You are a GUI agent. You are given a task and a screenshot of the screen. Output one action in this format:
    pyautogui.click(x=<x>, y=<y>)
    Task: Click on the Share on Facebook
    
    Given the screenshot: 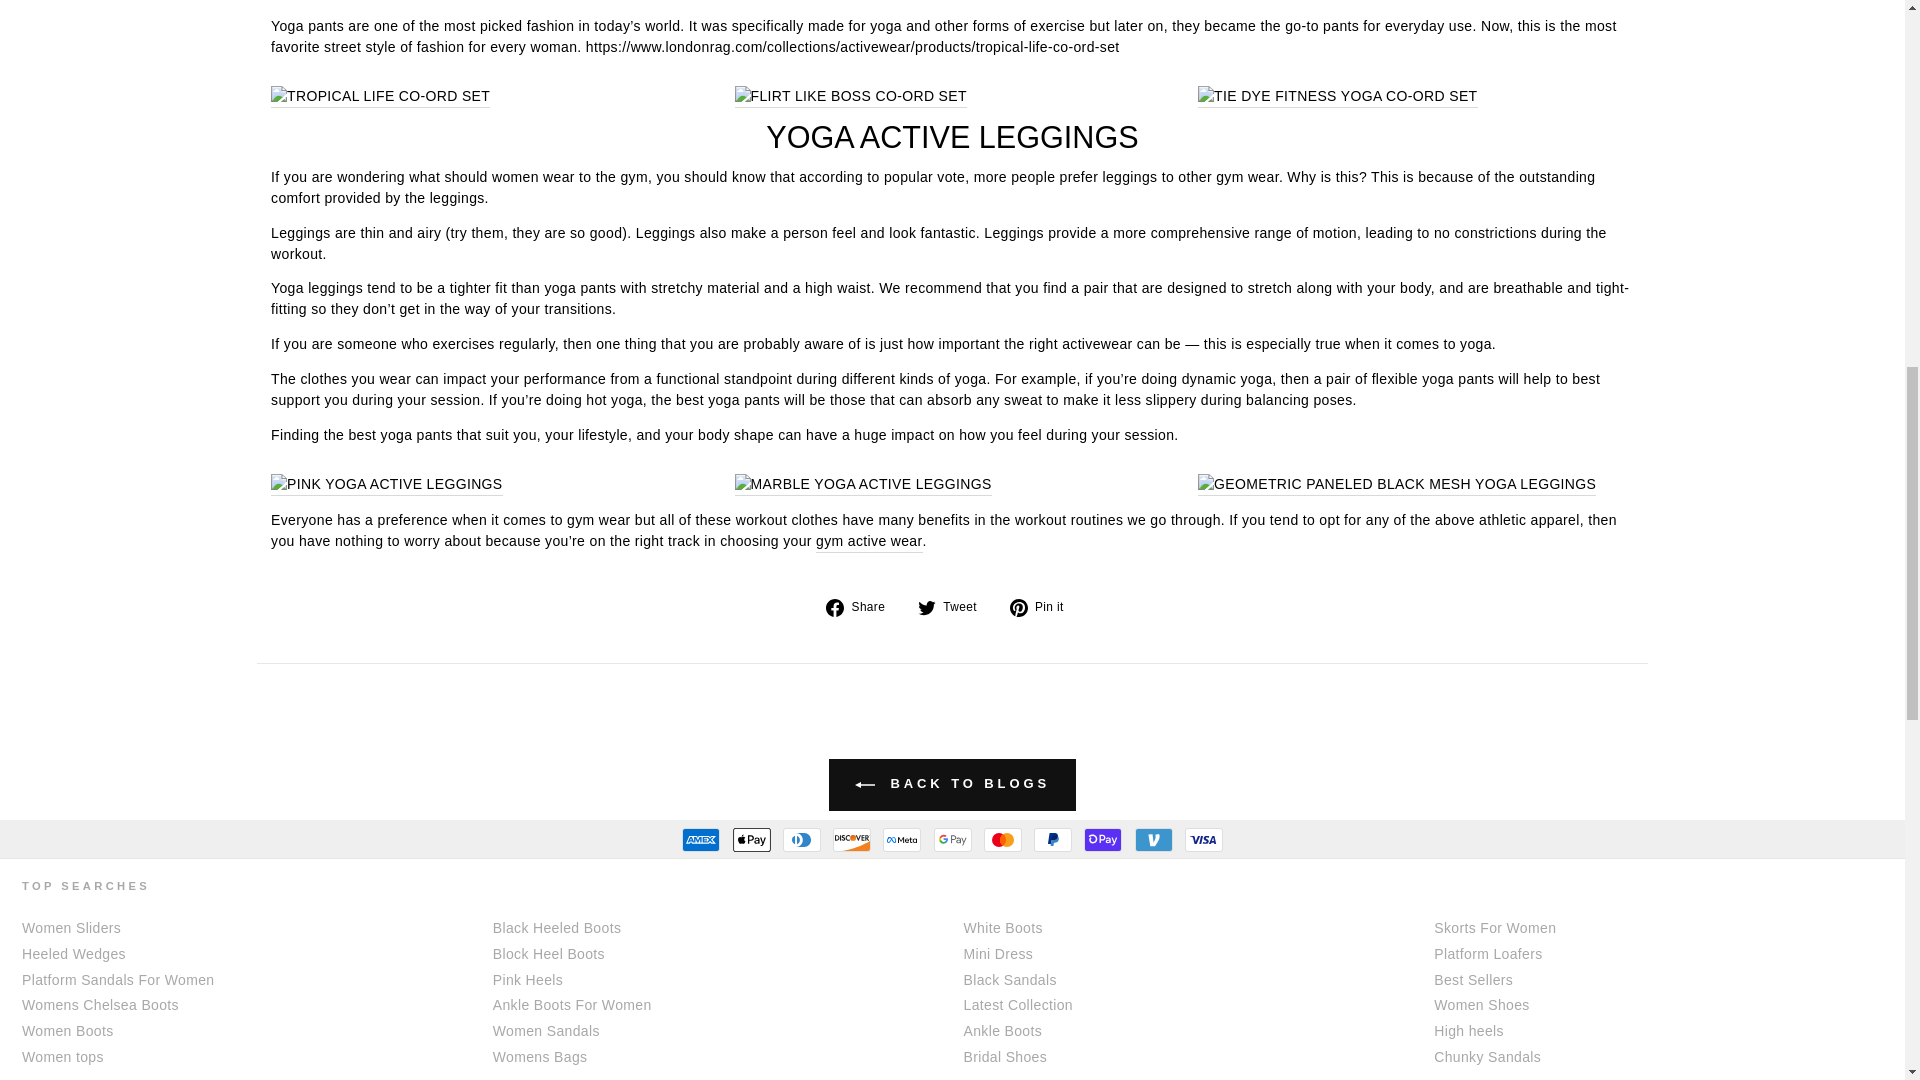 What is the action you would take?
    pyautogui.click(x=862, y=607)
    